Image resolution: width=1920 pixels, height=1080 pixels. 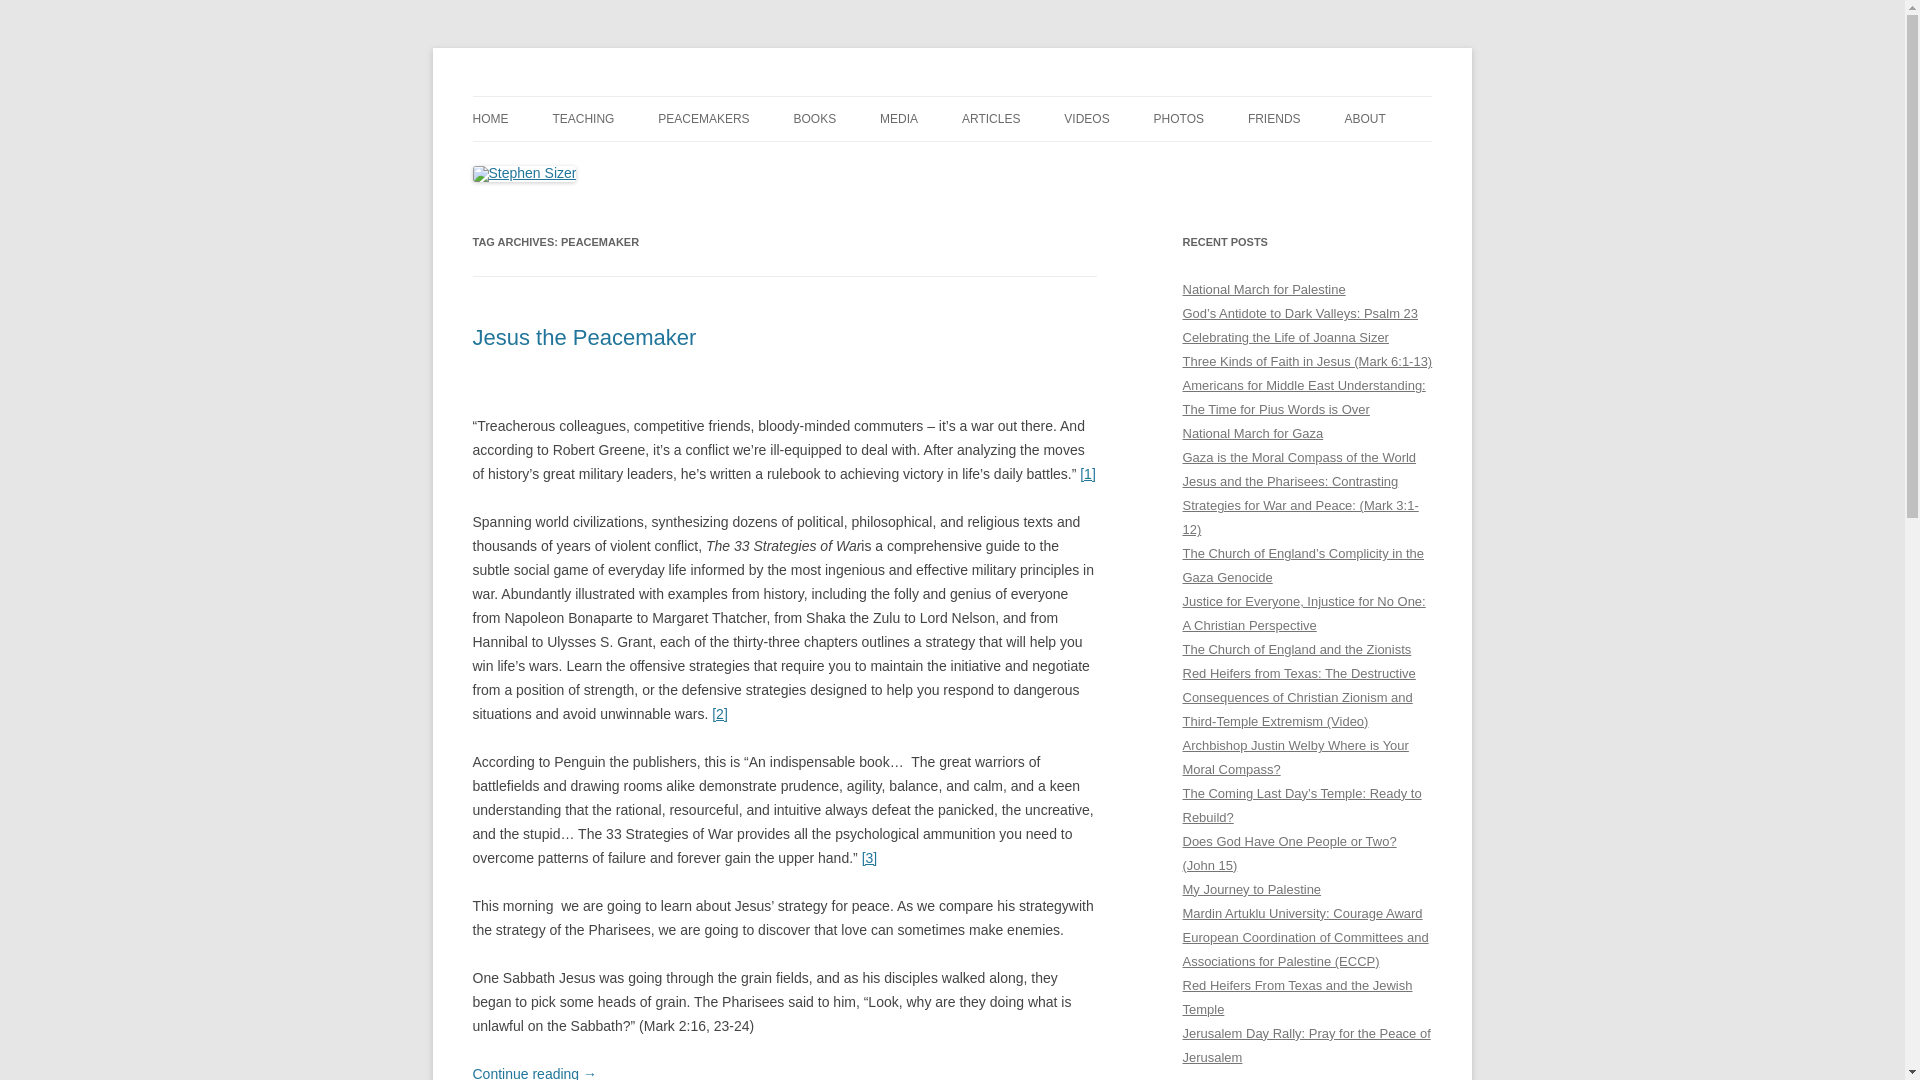 I want to click on PEACEMAKERS, so click(x=703, y=119).